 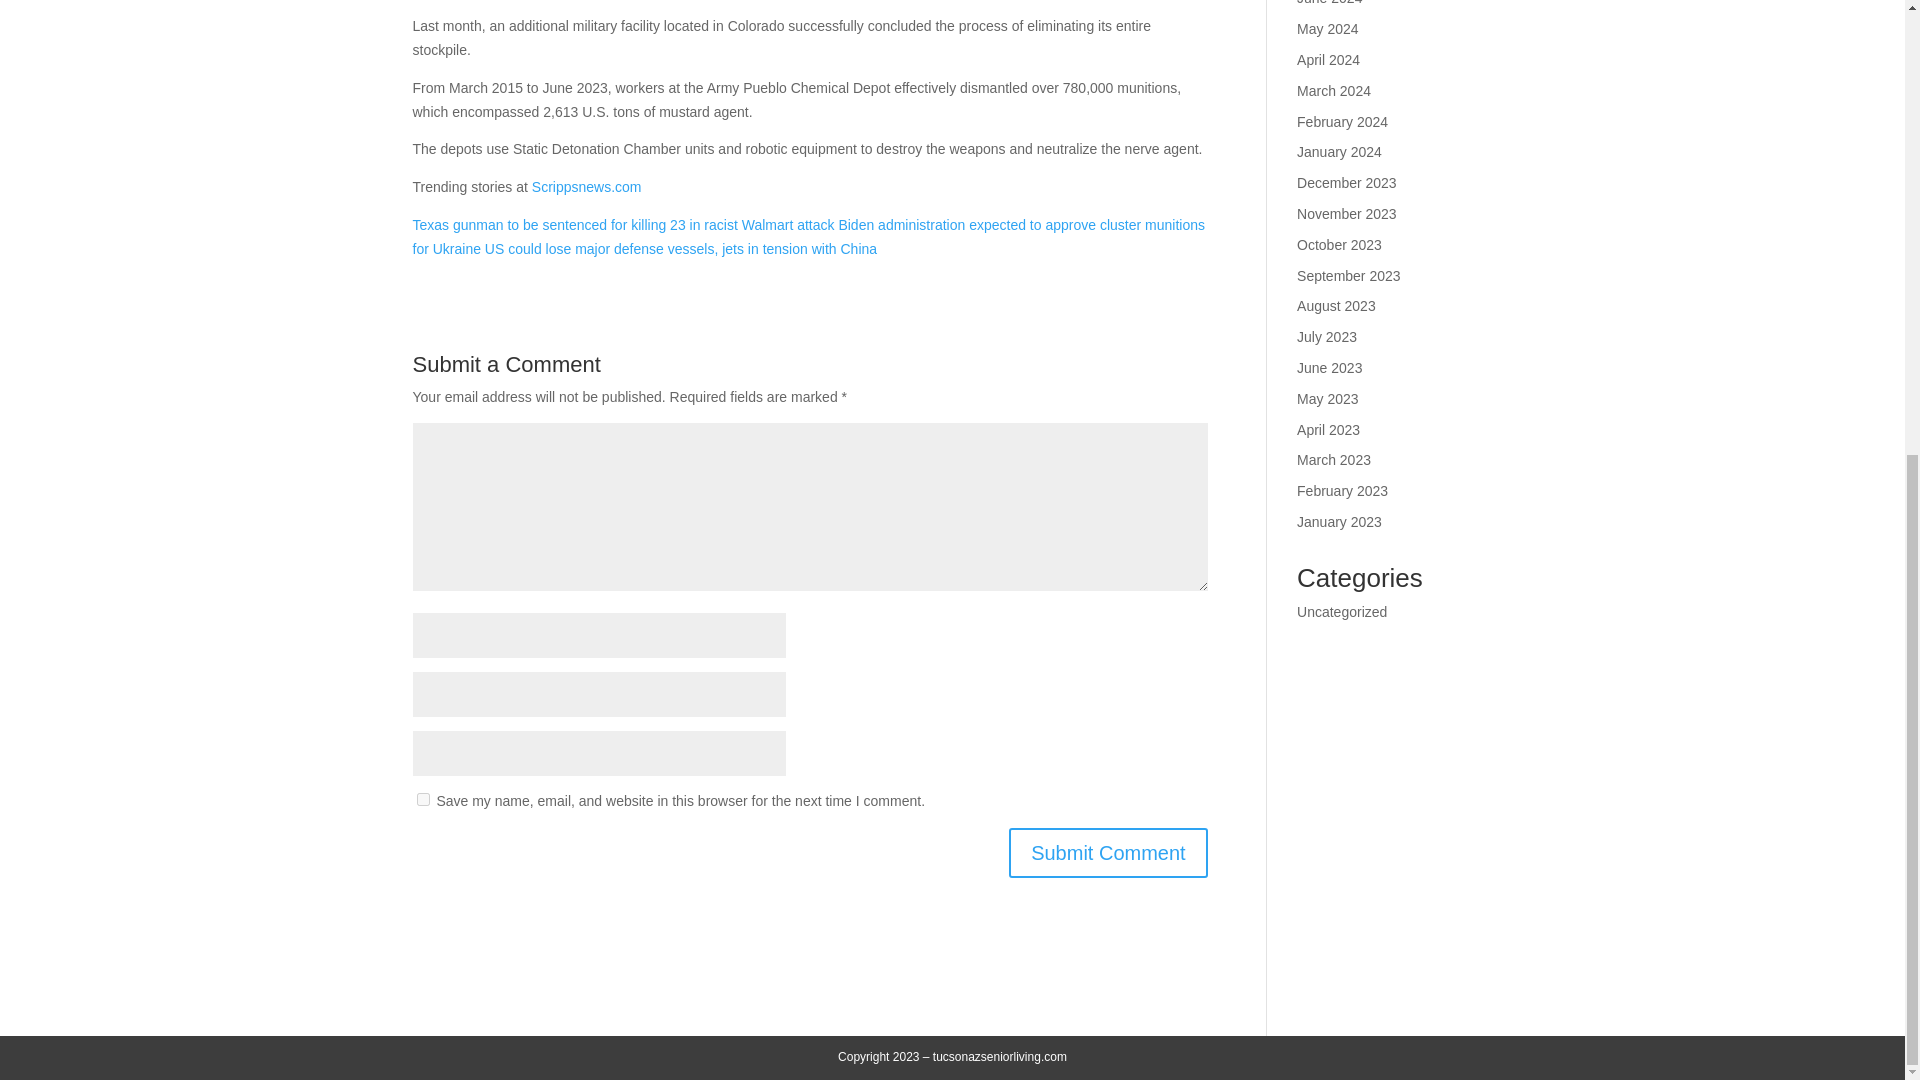 What do you see at coordinates (586, 187) in the screenshot?
I see `Scrippsnews.com` at bounding box center [586, 187].